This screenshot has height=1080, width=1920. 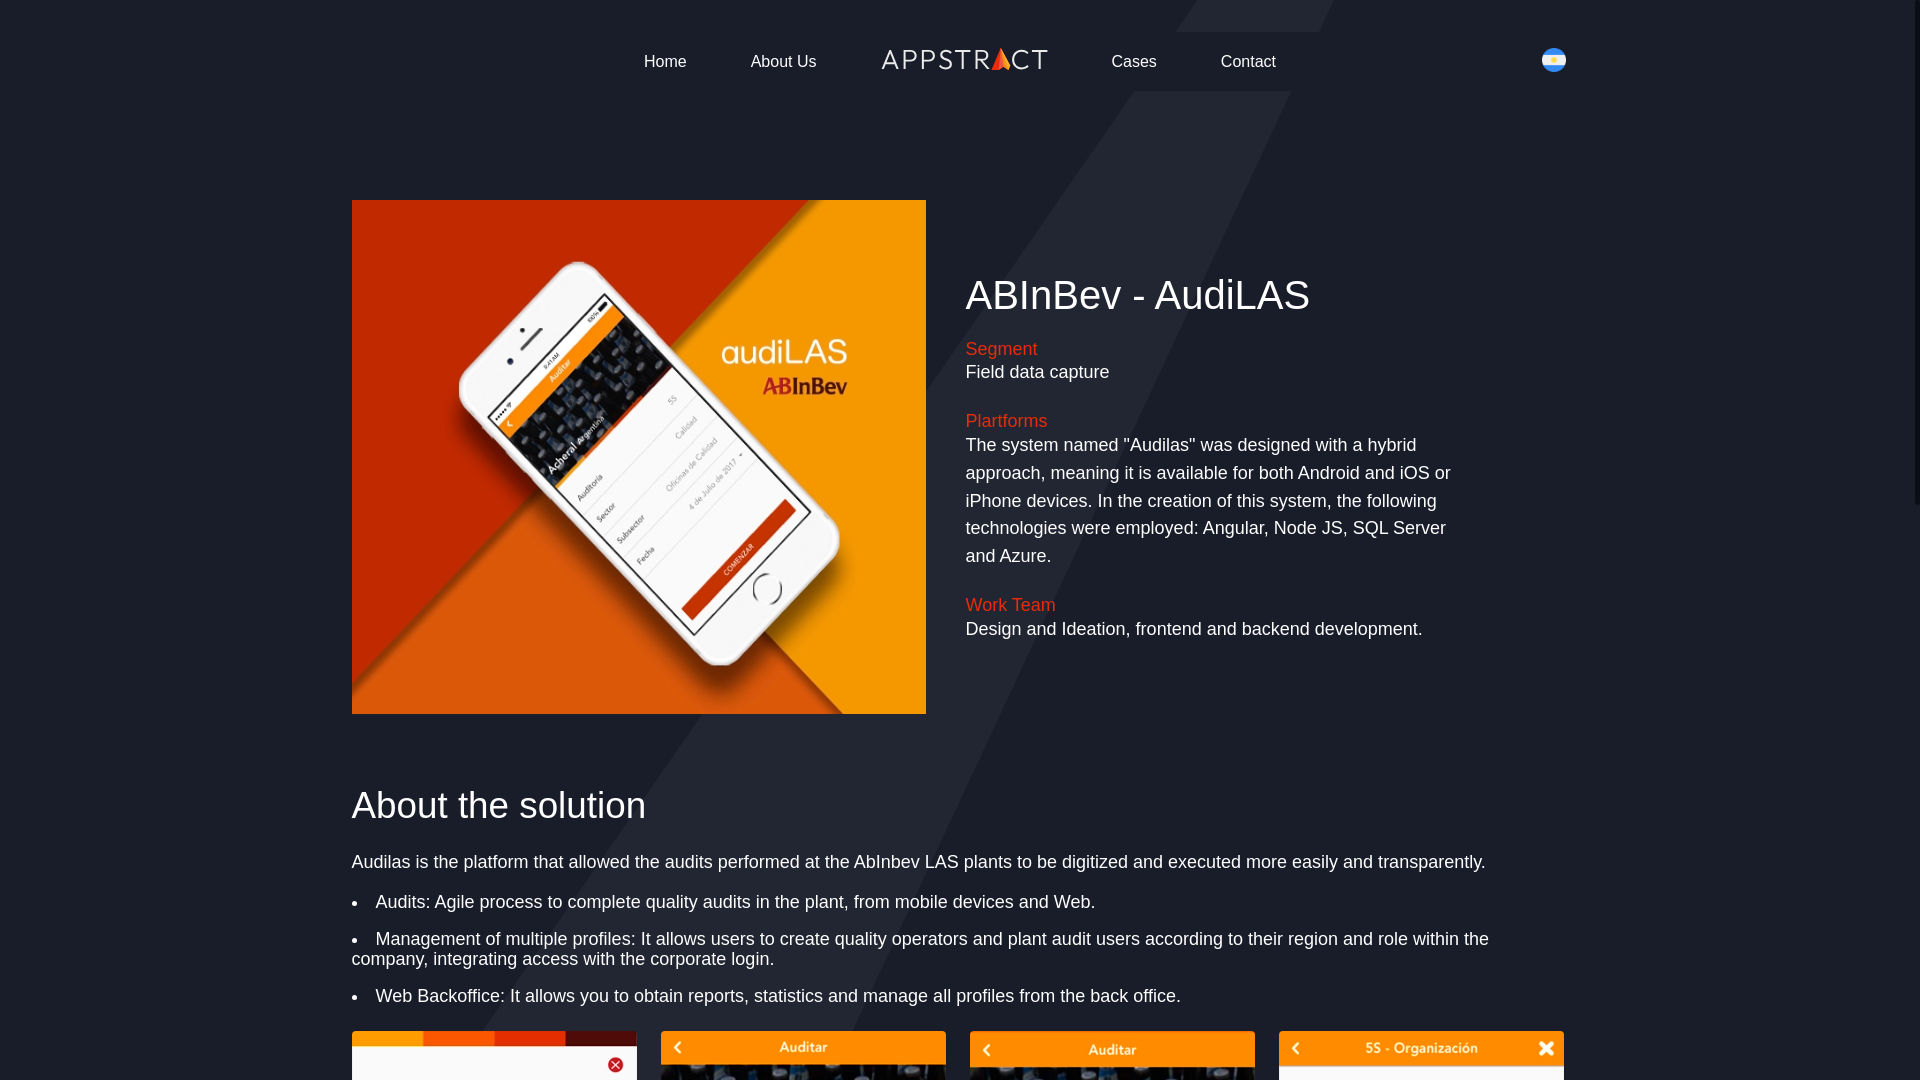 What do you see at coordinates (1248, 60) in the screenshot?
I see `Contact` at bounding box center [1248, 60].